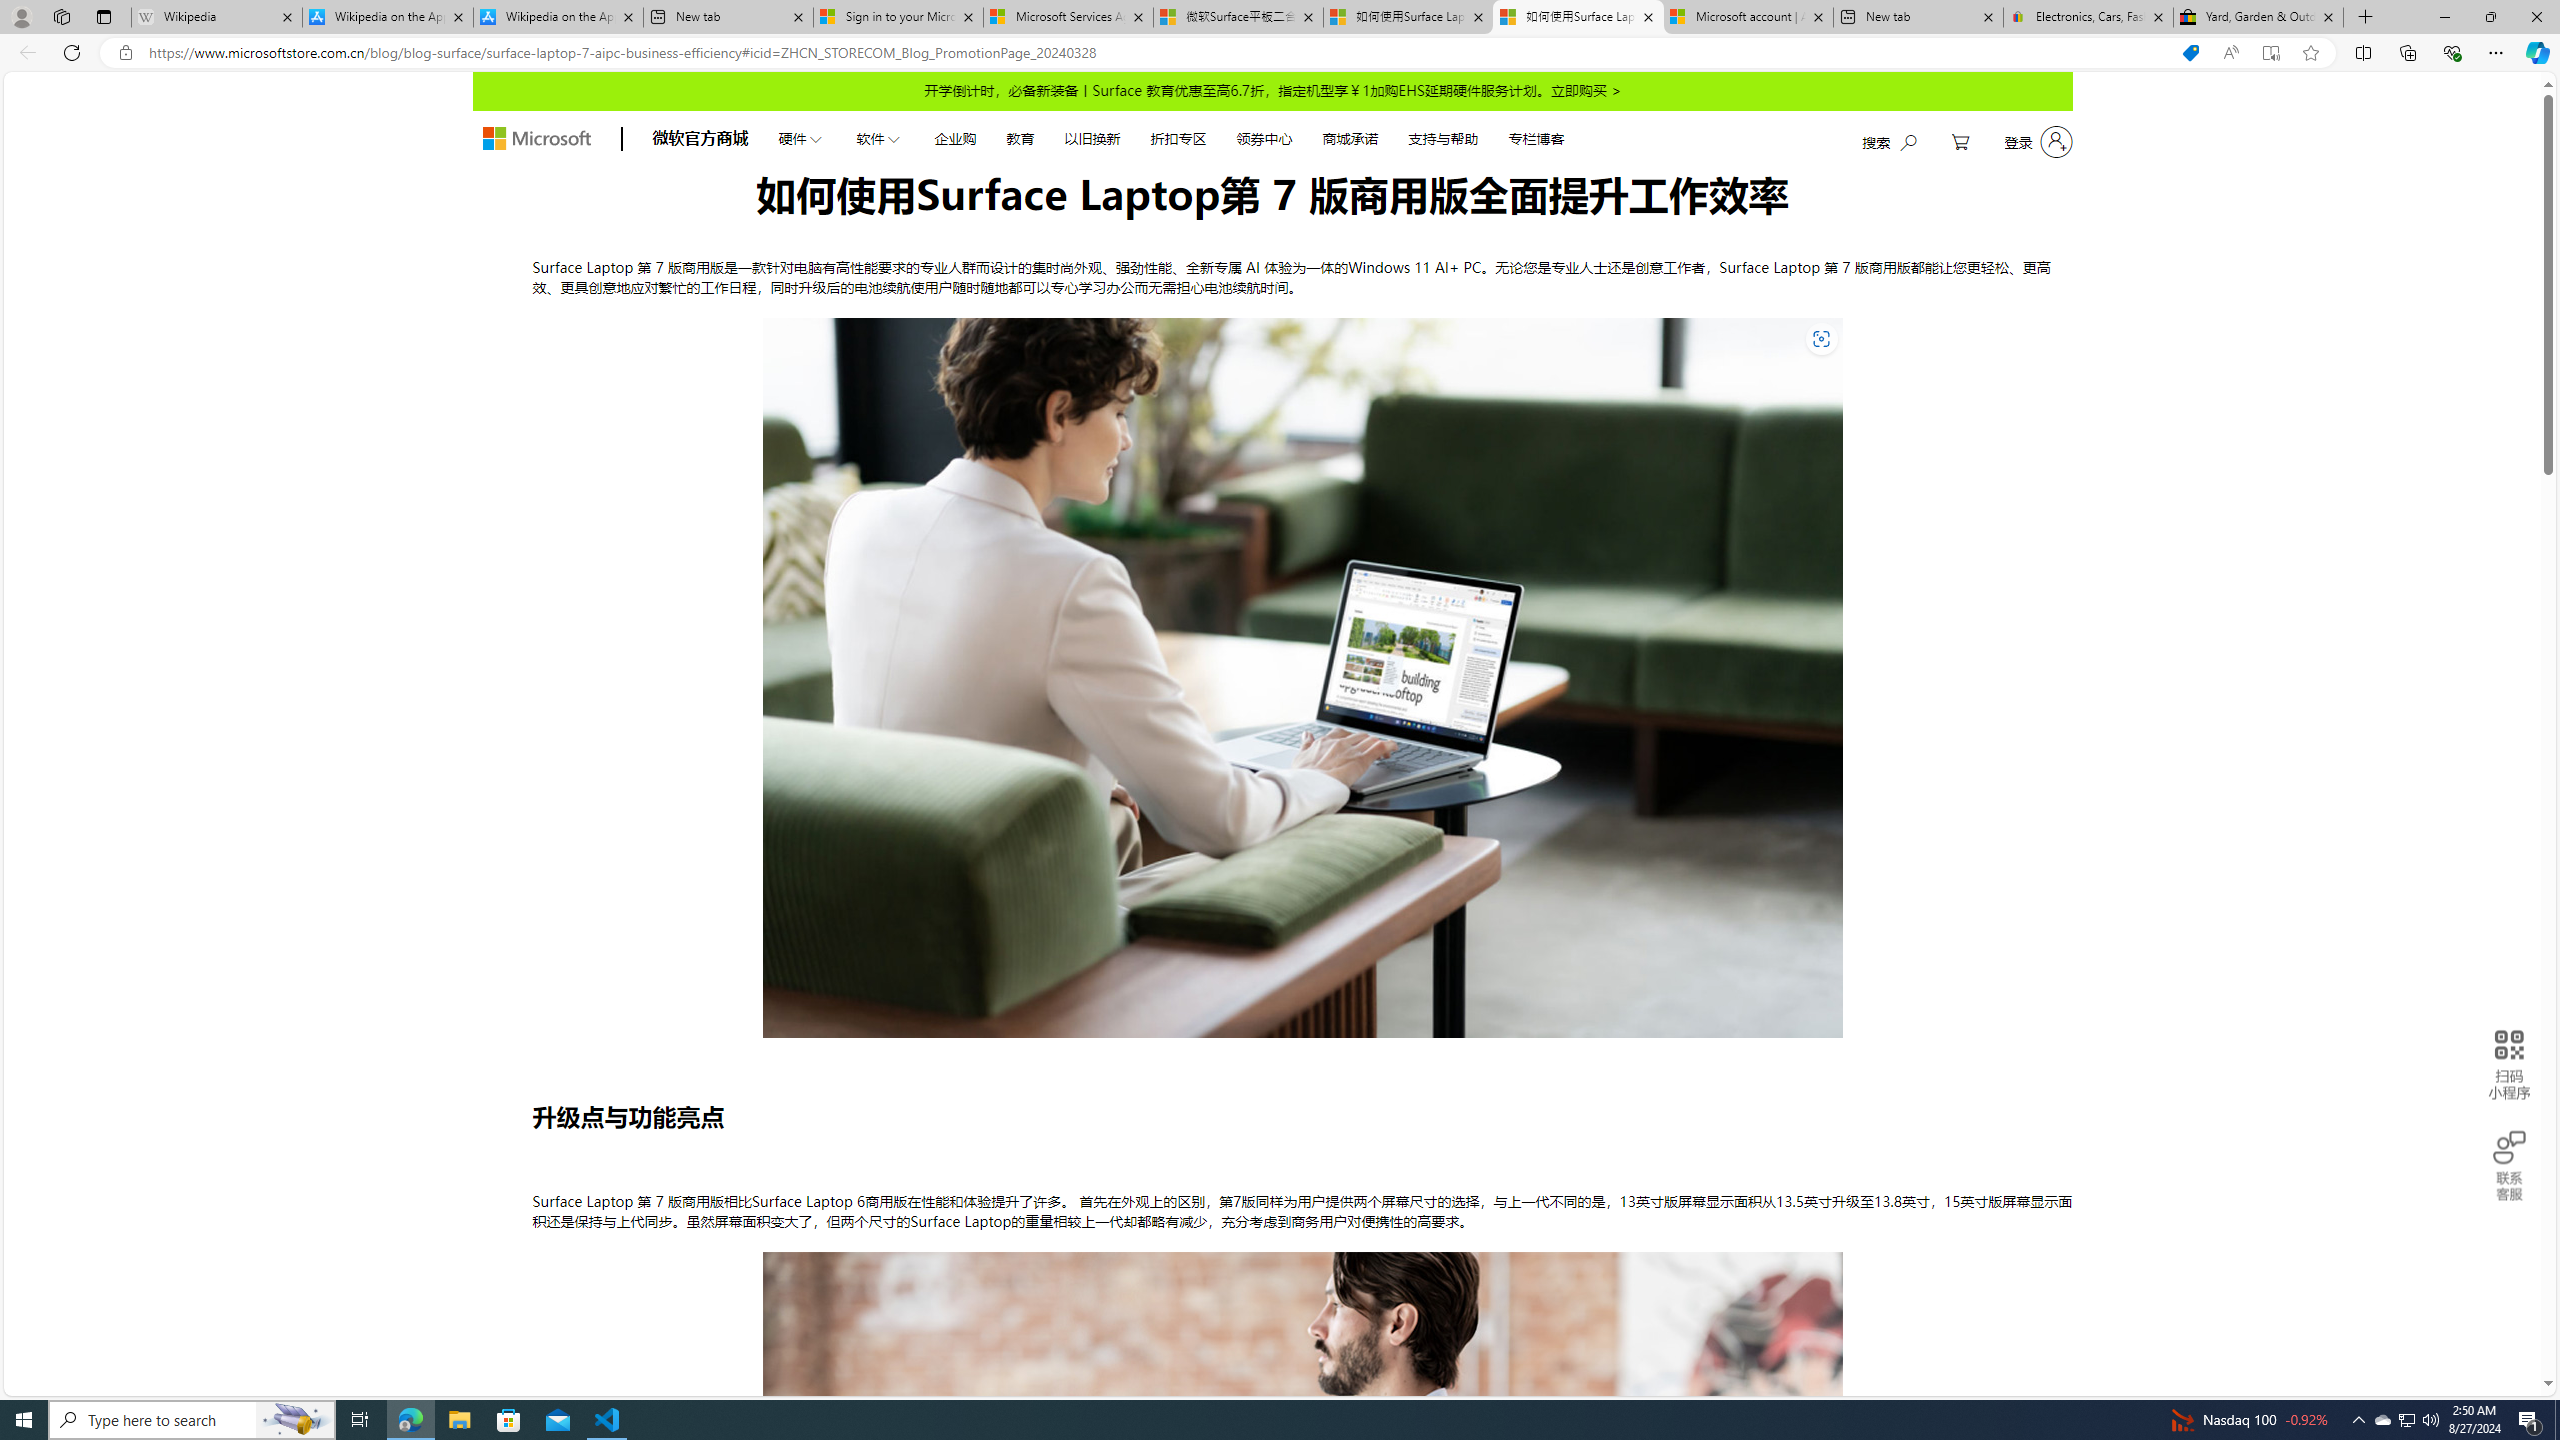  What do you see at coordinates (1068, 17) in the screenshot?
I see `Microsoft Services Agreement` at bounding box center [1068, 17].